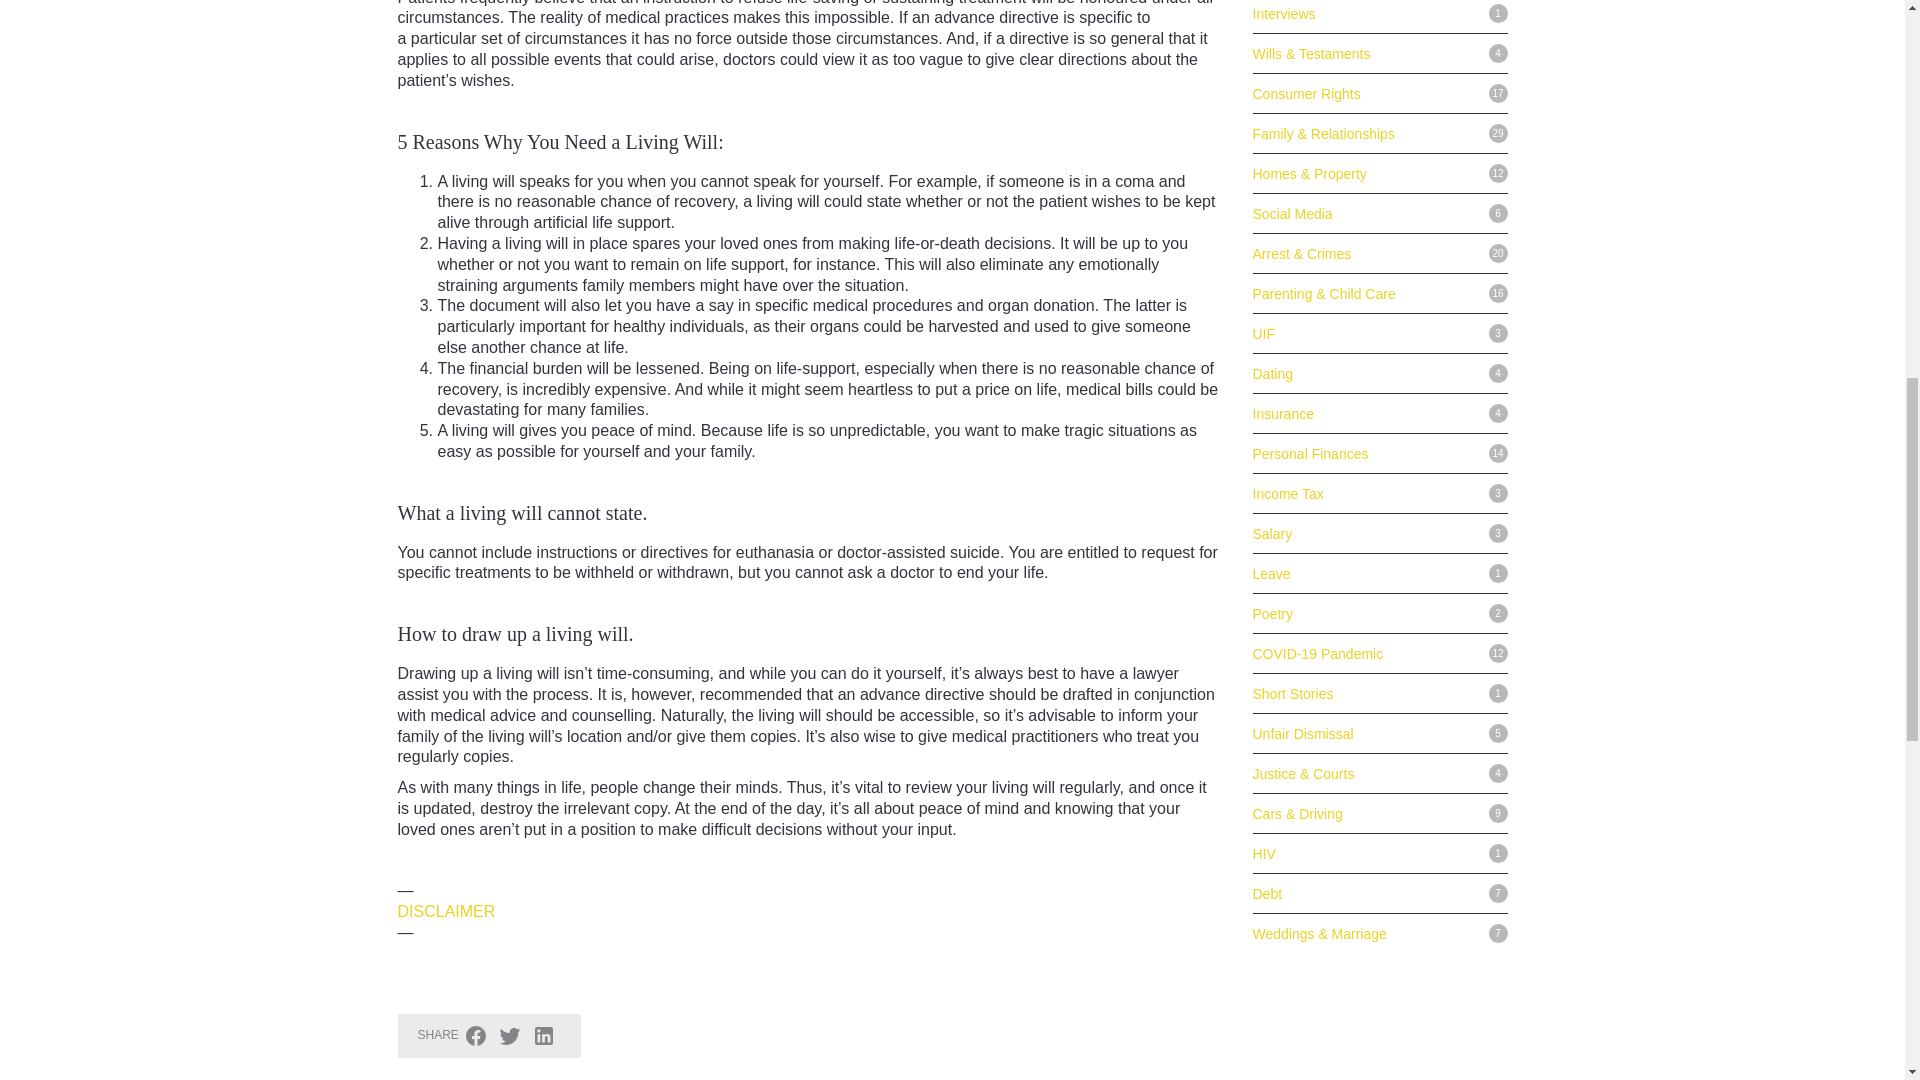 This screenshot has width=1920, height=1080. Describe the element at coordinates (1262, 156) in the screenshot. I see `UIF` at that location.